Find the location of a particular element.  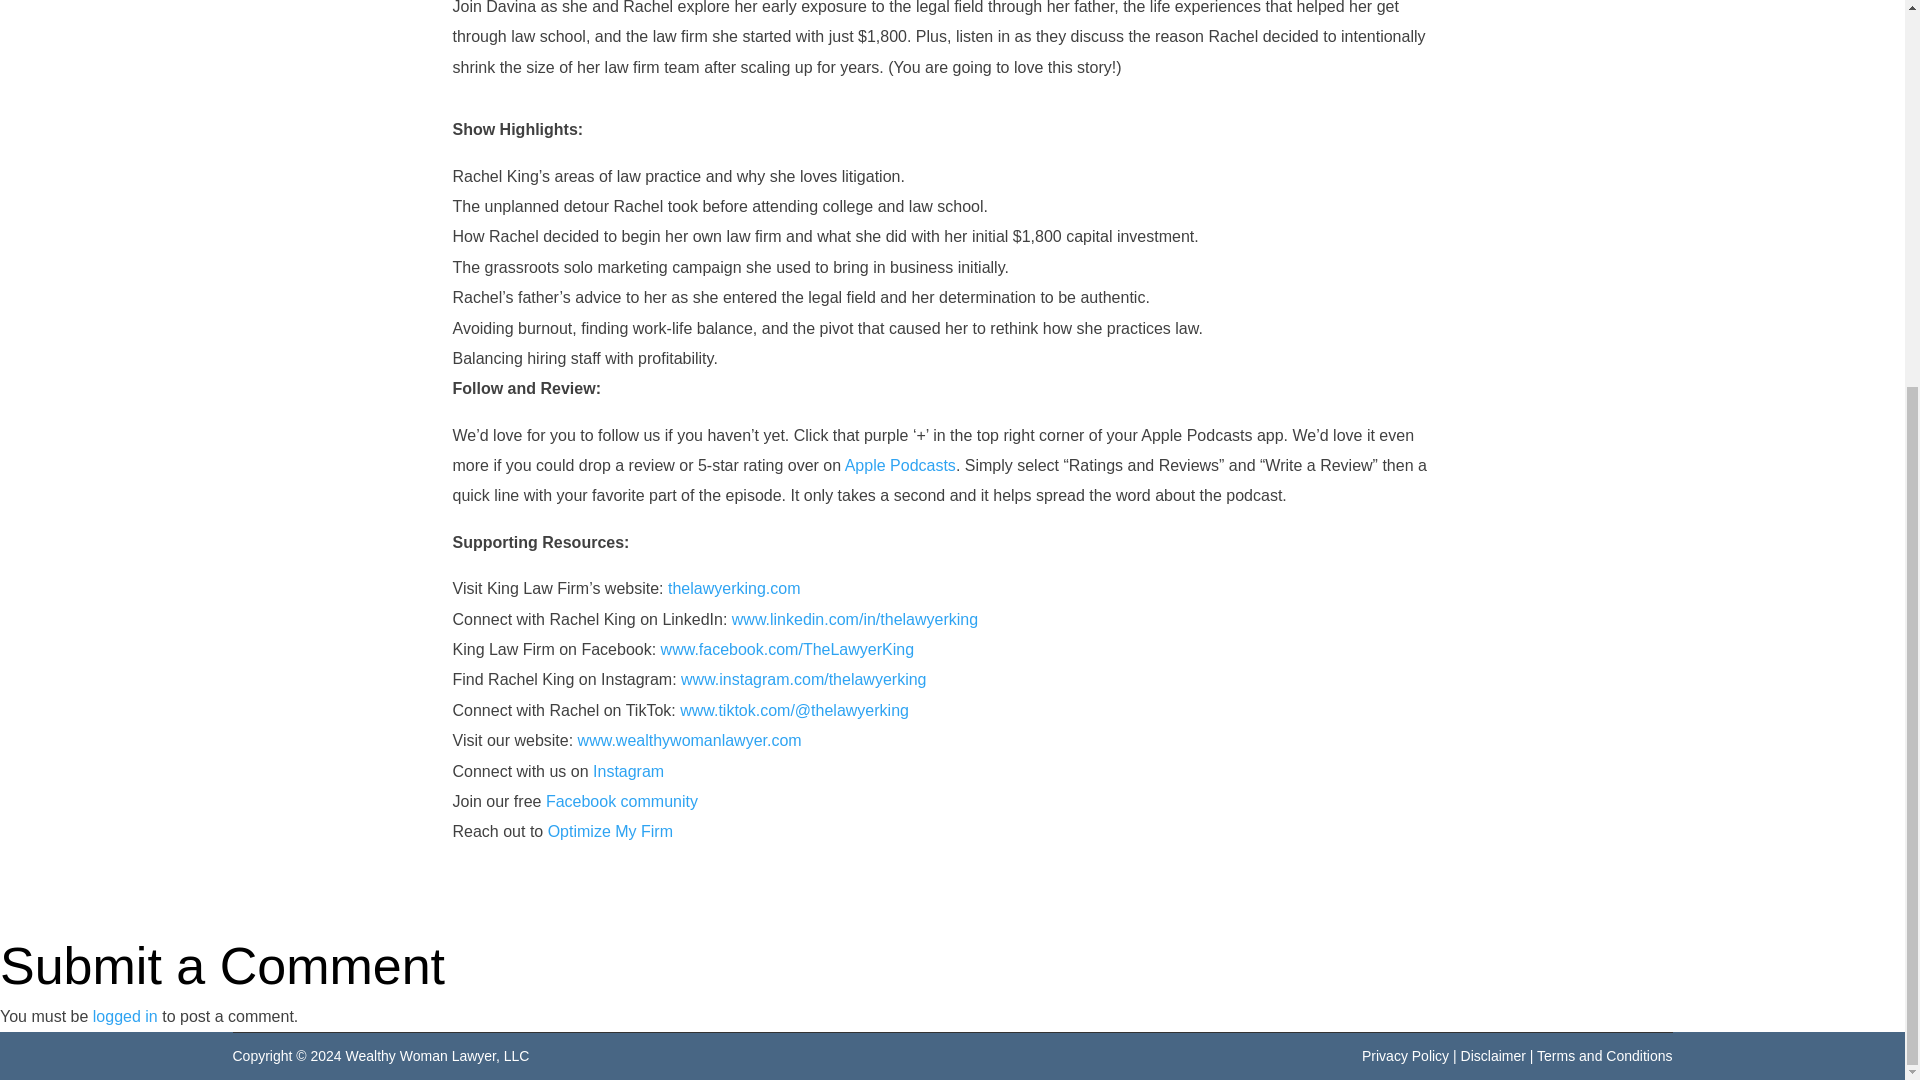

www.wealthywomanlawyer.com is located at coordinates (690, 740).